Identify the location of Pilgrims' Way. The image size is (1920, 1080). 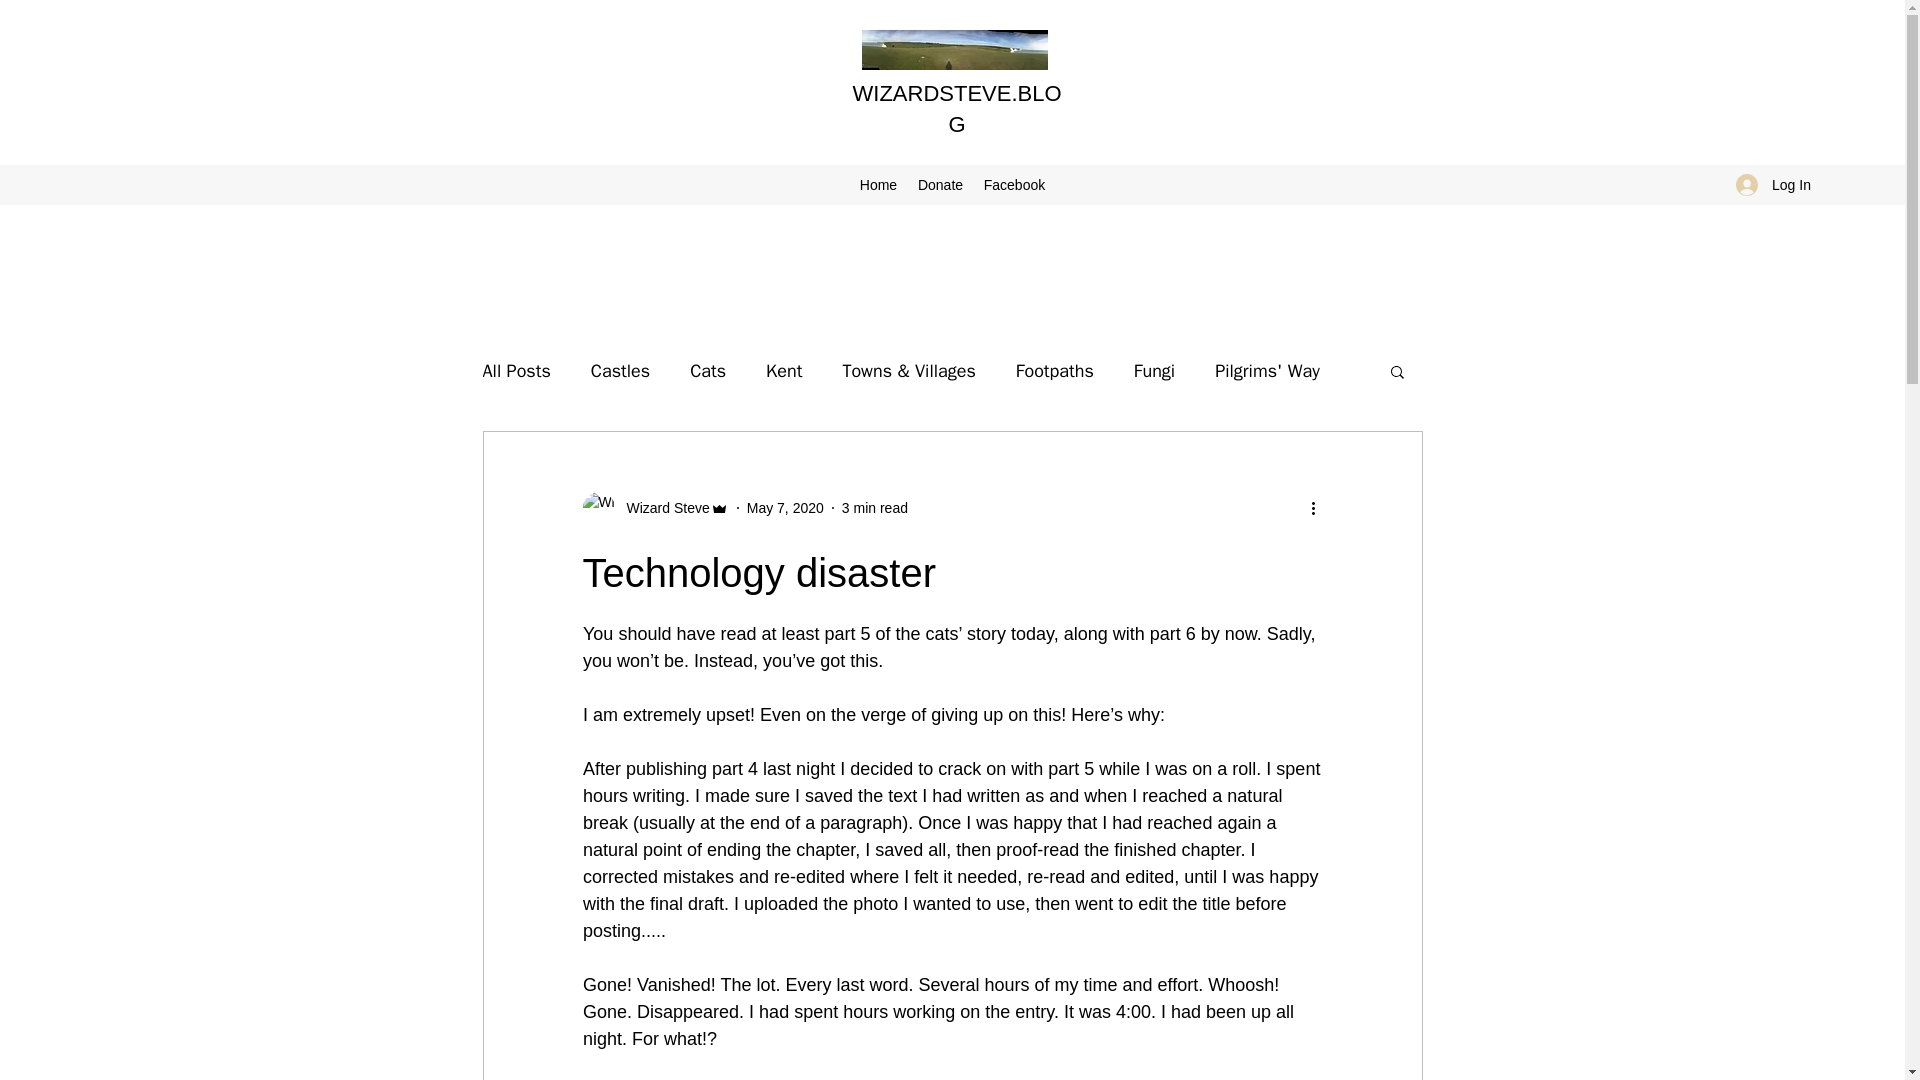
(1268, 370).